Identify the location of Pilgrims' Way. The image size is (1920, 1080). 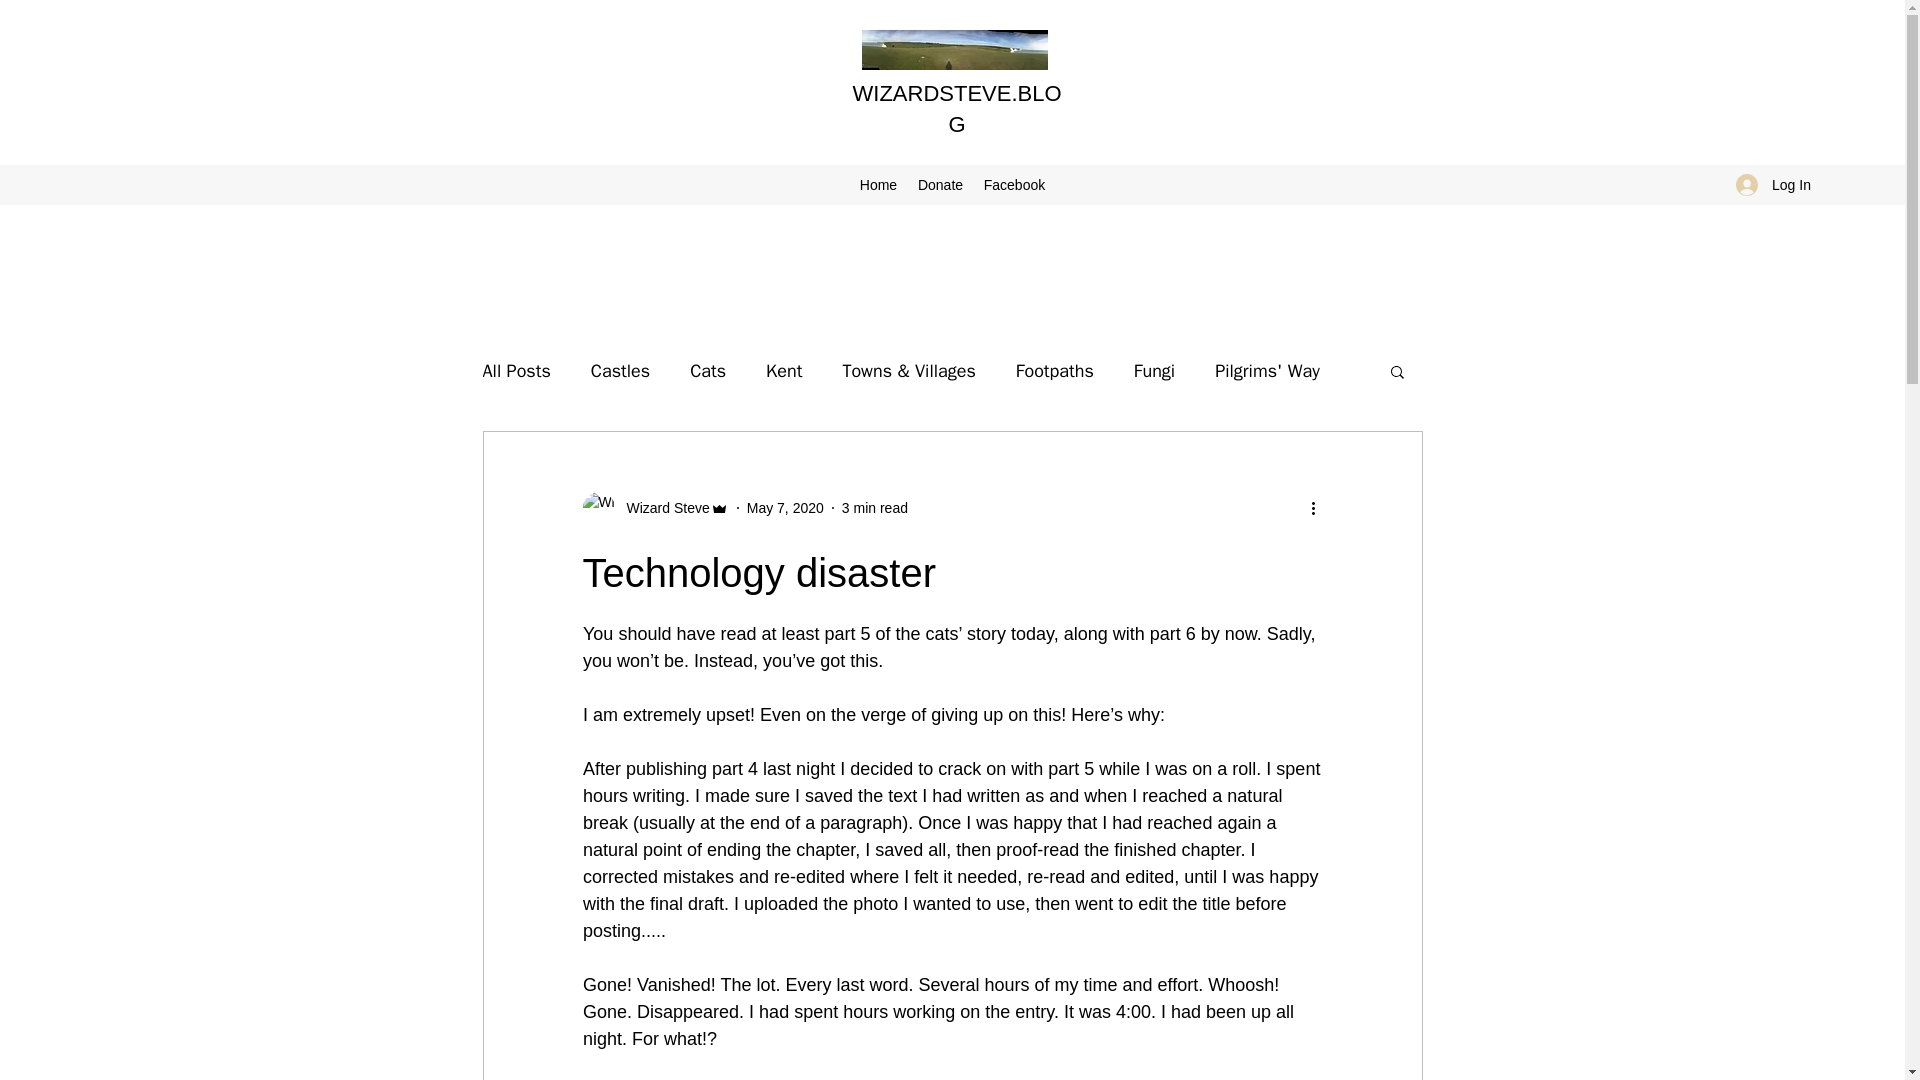
(1268, 370).